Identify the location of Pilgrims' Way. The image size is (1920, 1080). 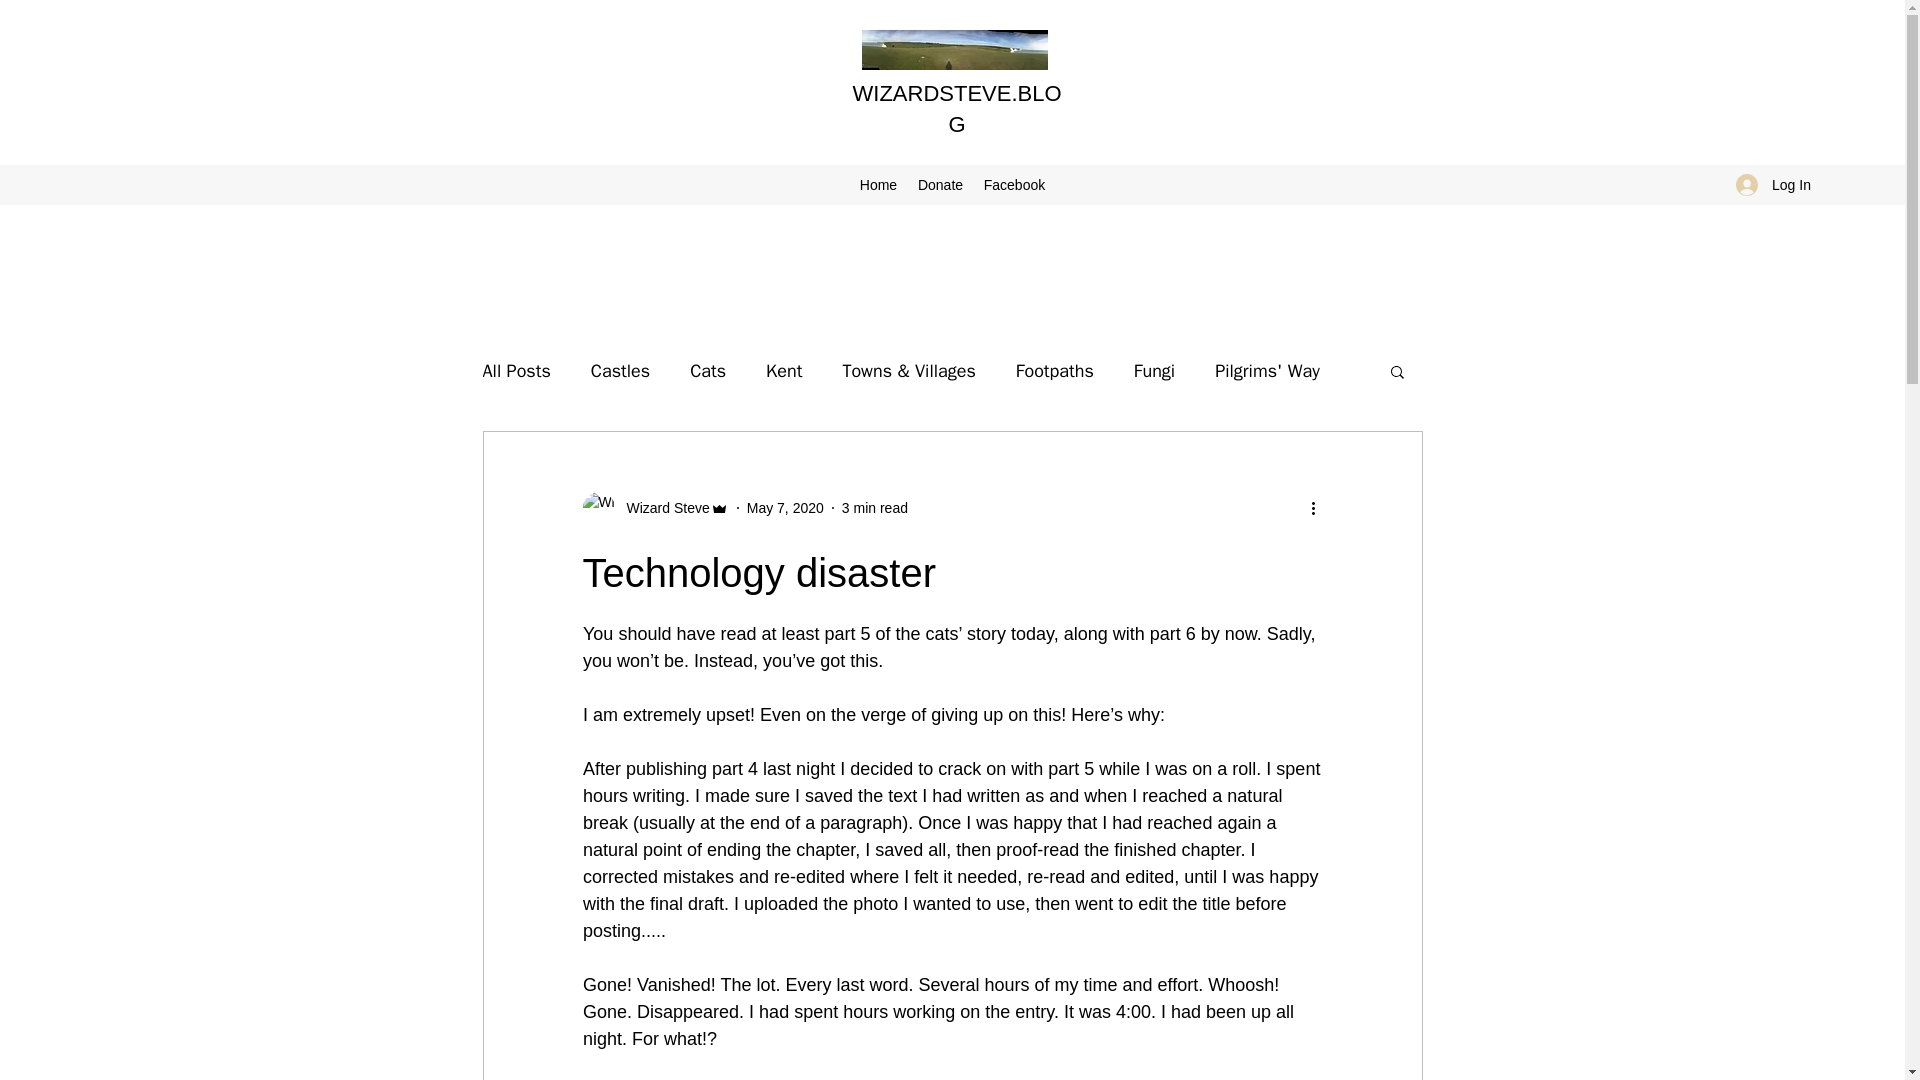
(1268, 370).